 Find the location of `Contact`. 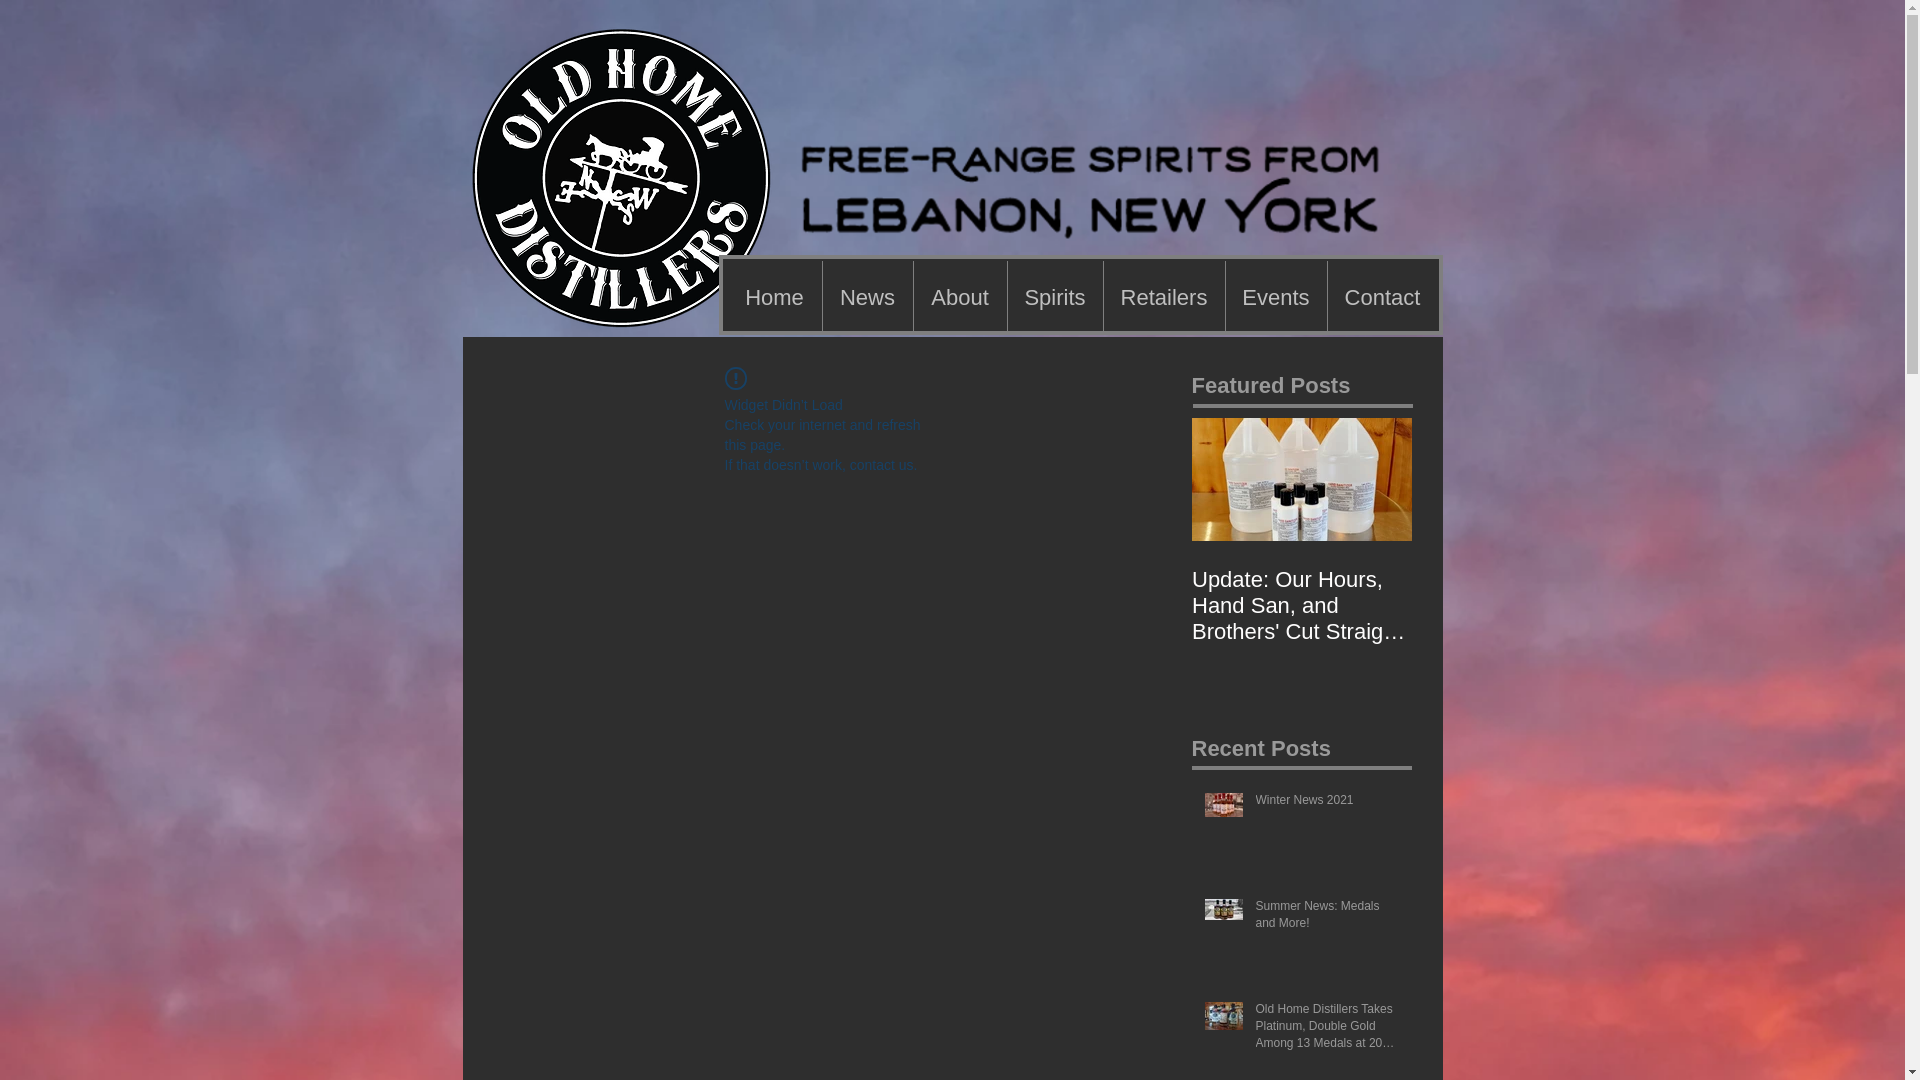

Contact is located at coordinates (1383, 298).